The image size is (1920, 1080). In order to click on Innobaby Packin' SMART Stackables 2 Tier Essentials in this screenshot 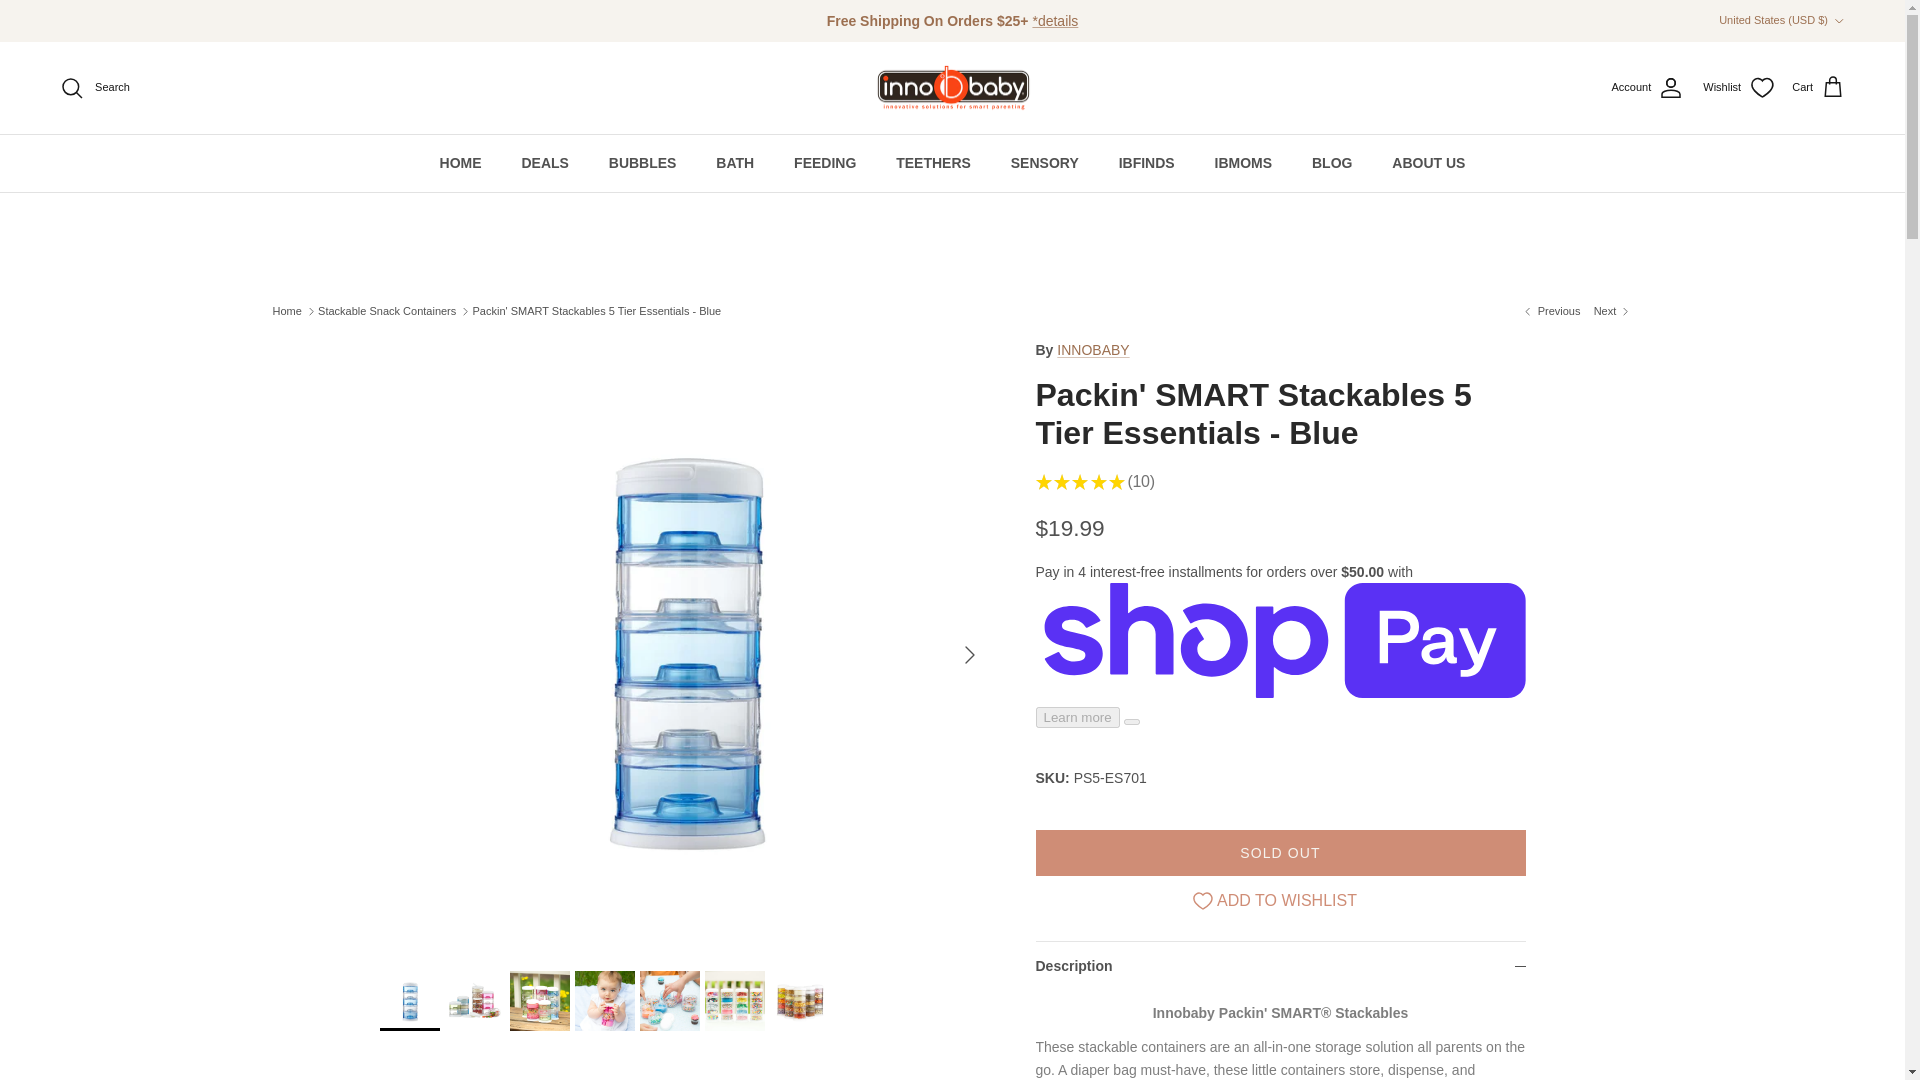, I will do `click(1550, 311)`.